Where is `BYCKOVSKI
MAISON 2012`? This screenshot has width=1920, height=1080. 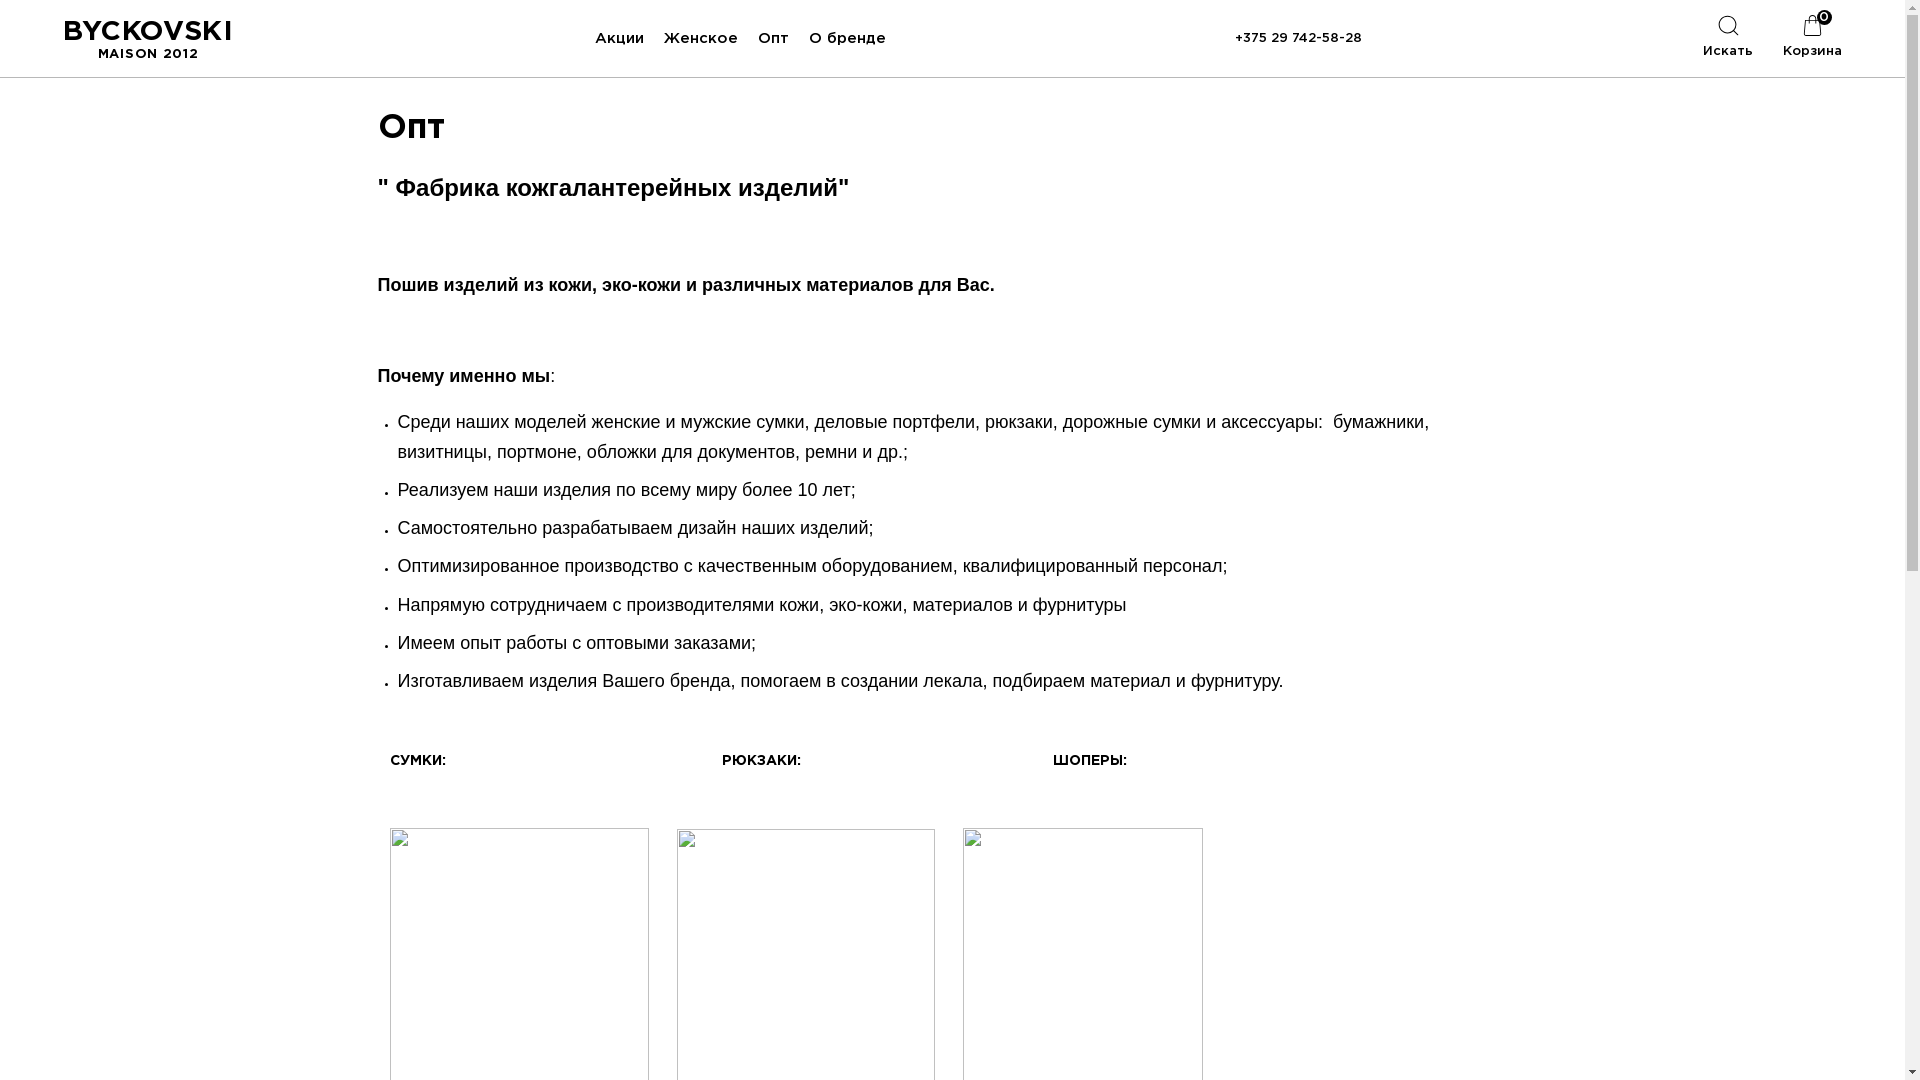 BYCKOVSKI
MAISON 2012 is located at coordinates (148, 38).